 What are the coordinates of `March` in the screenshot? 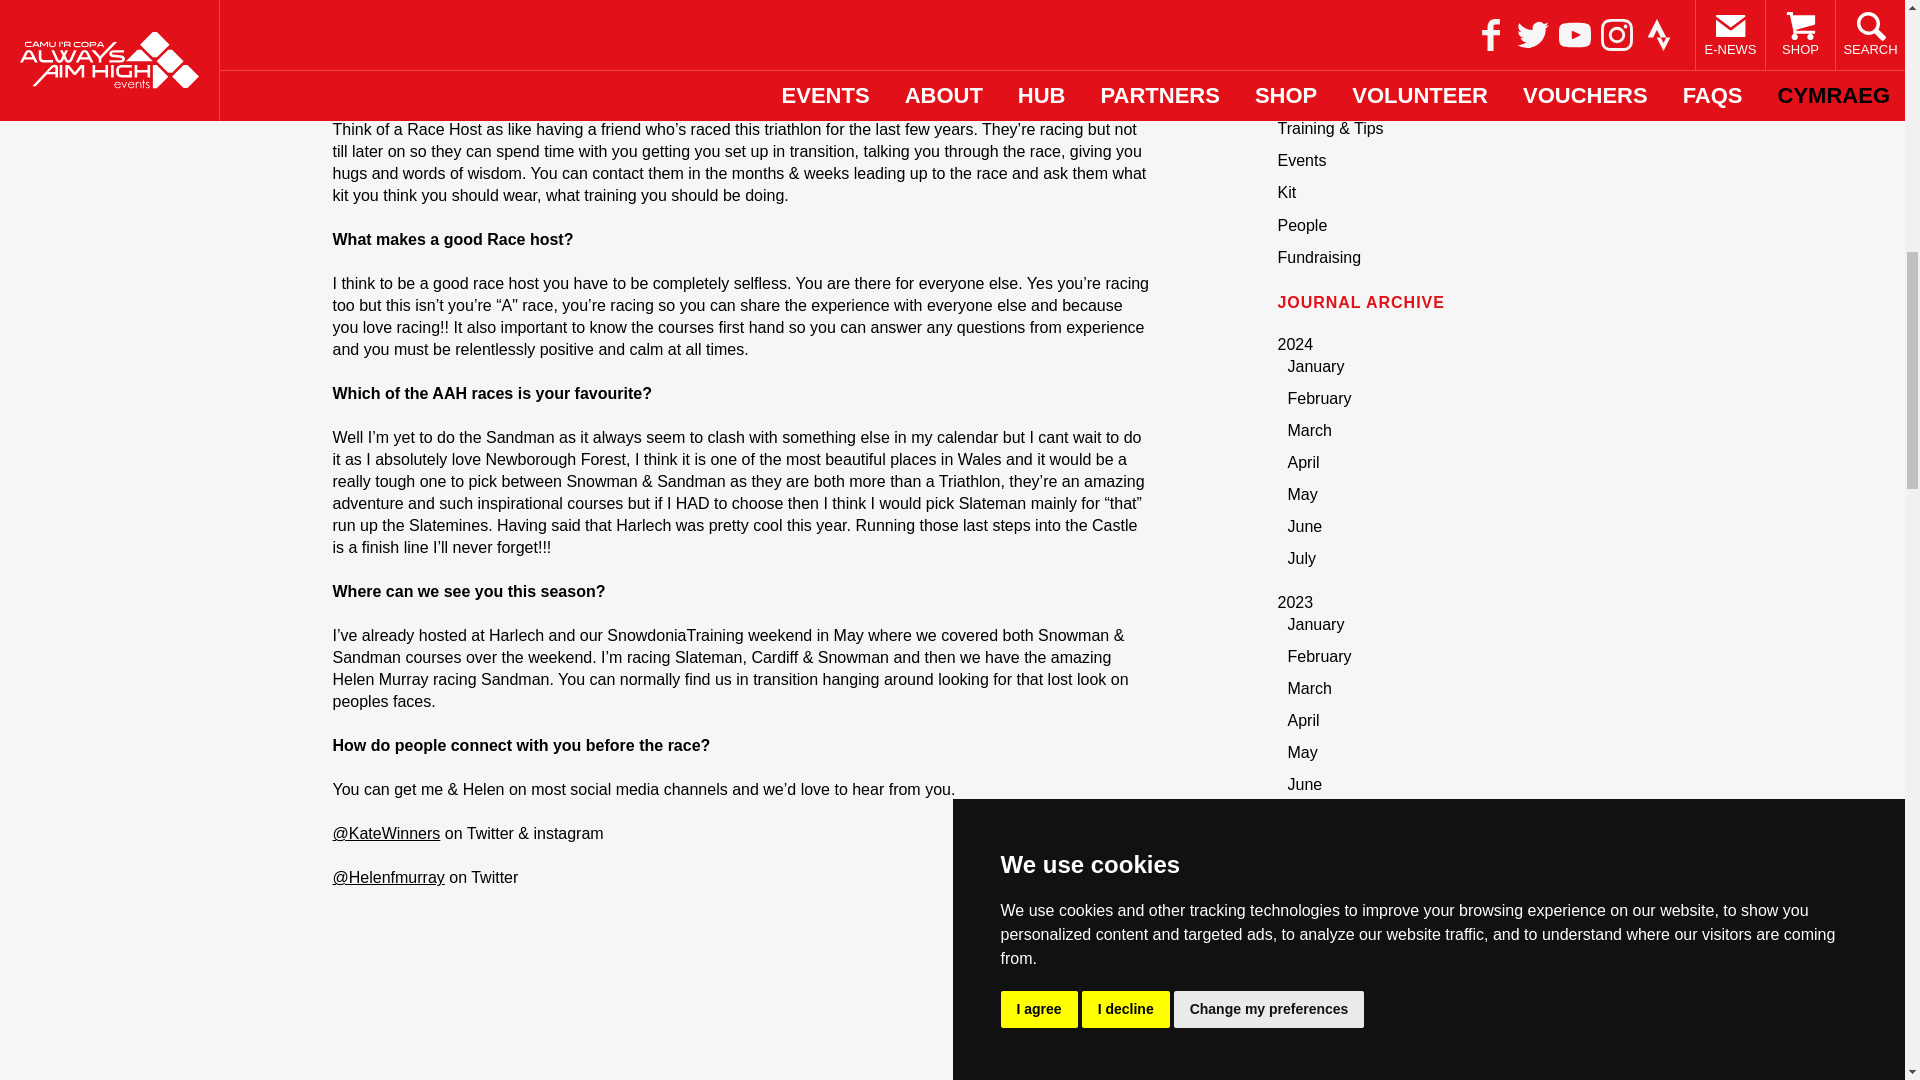 It's located at (1310, 430).